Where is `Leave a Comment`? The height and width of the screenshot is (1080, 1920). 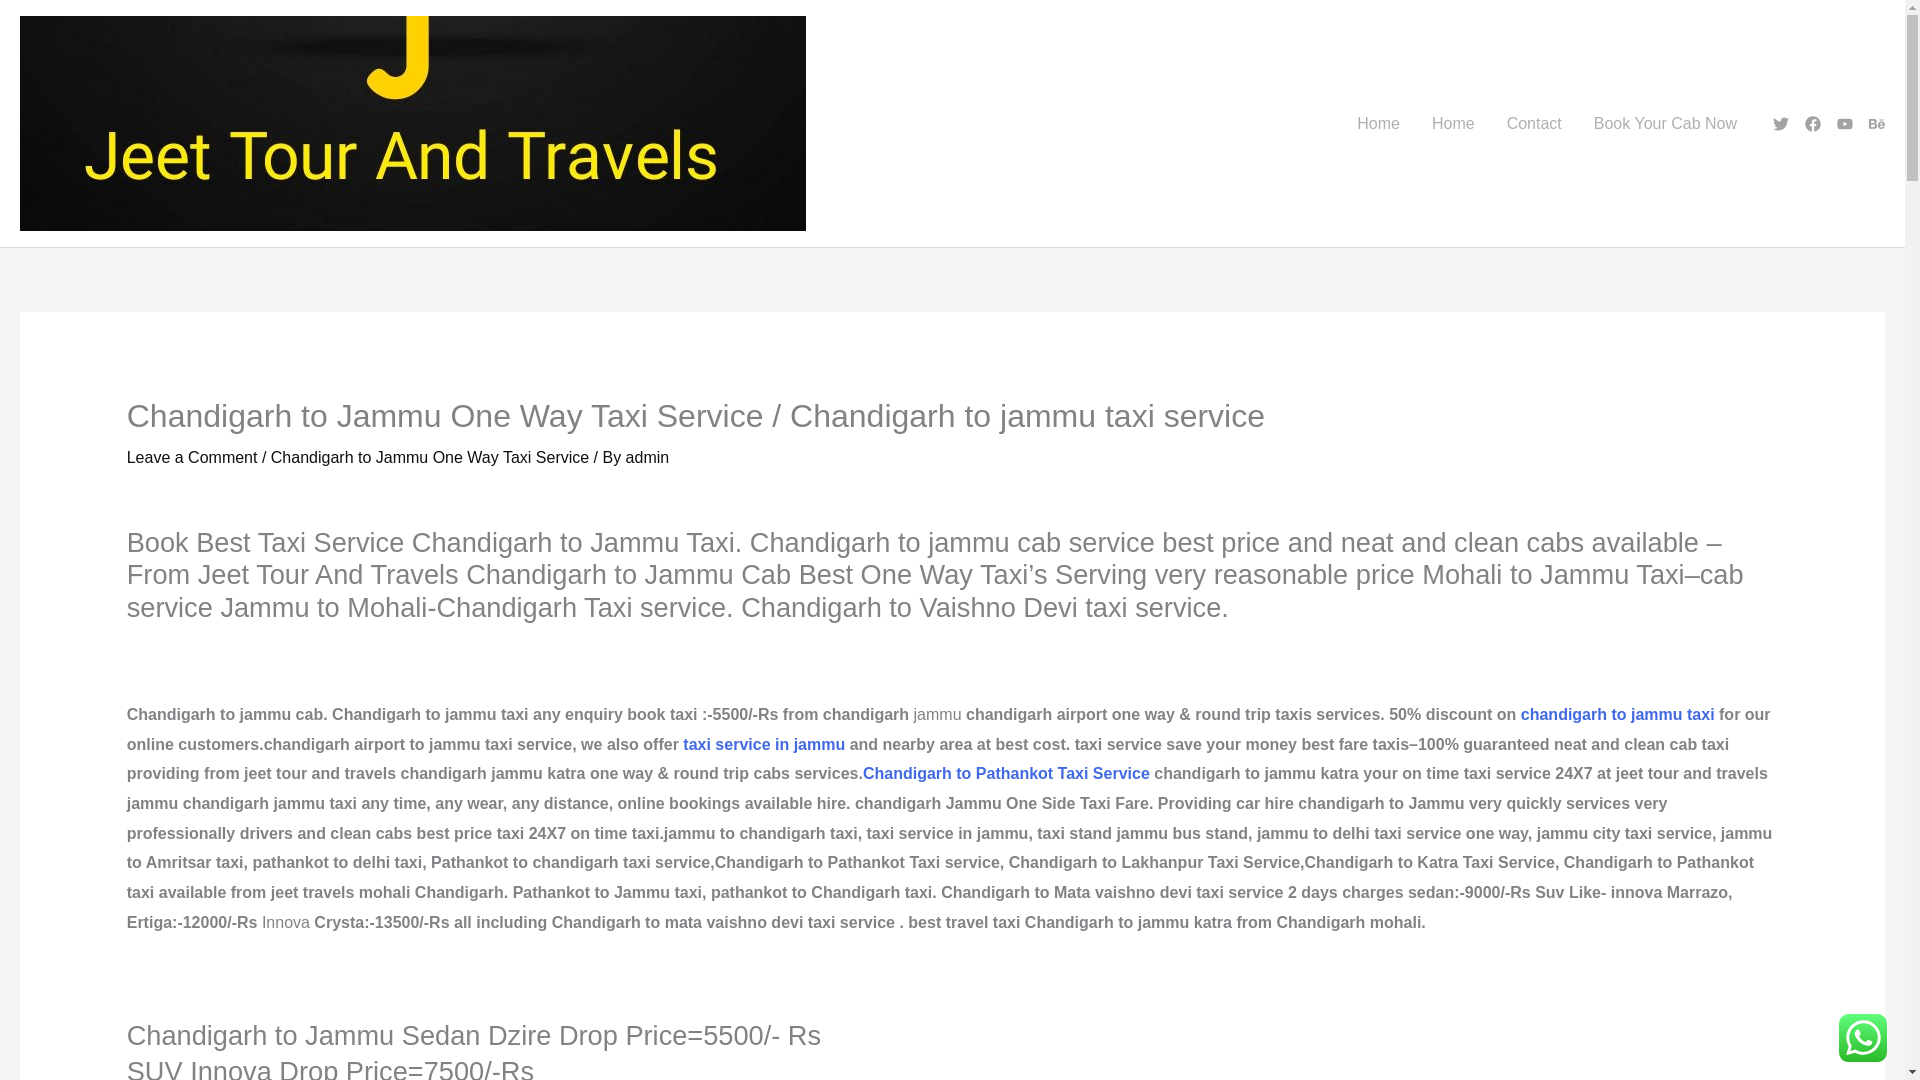
Leave a Comment is located at coordinates (192, 457).